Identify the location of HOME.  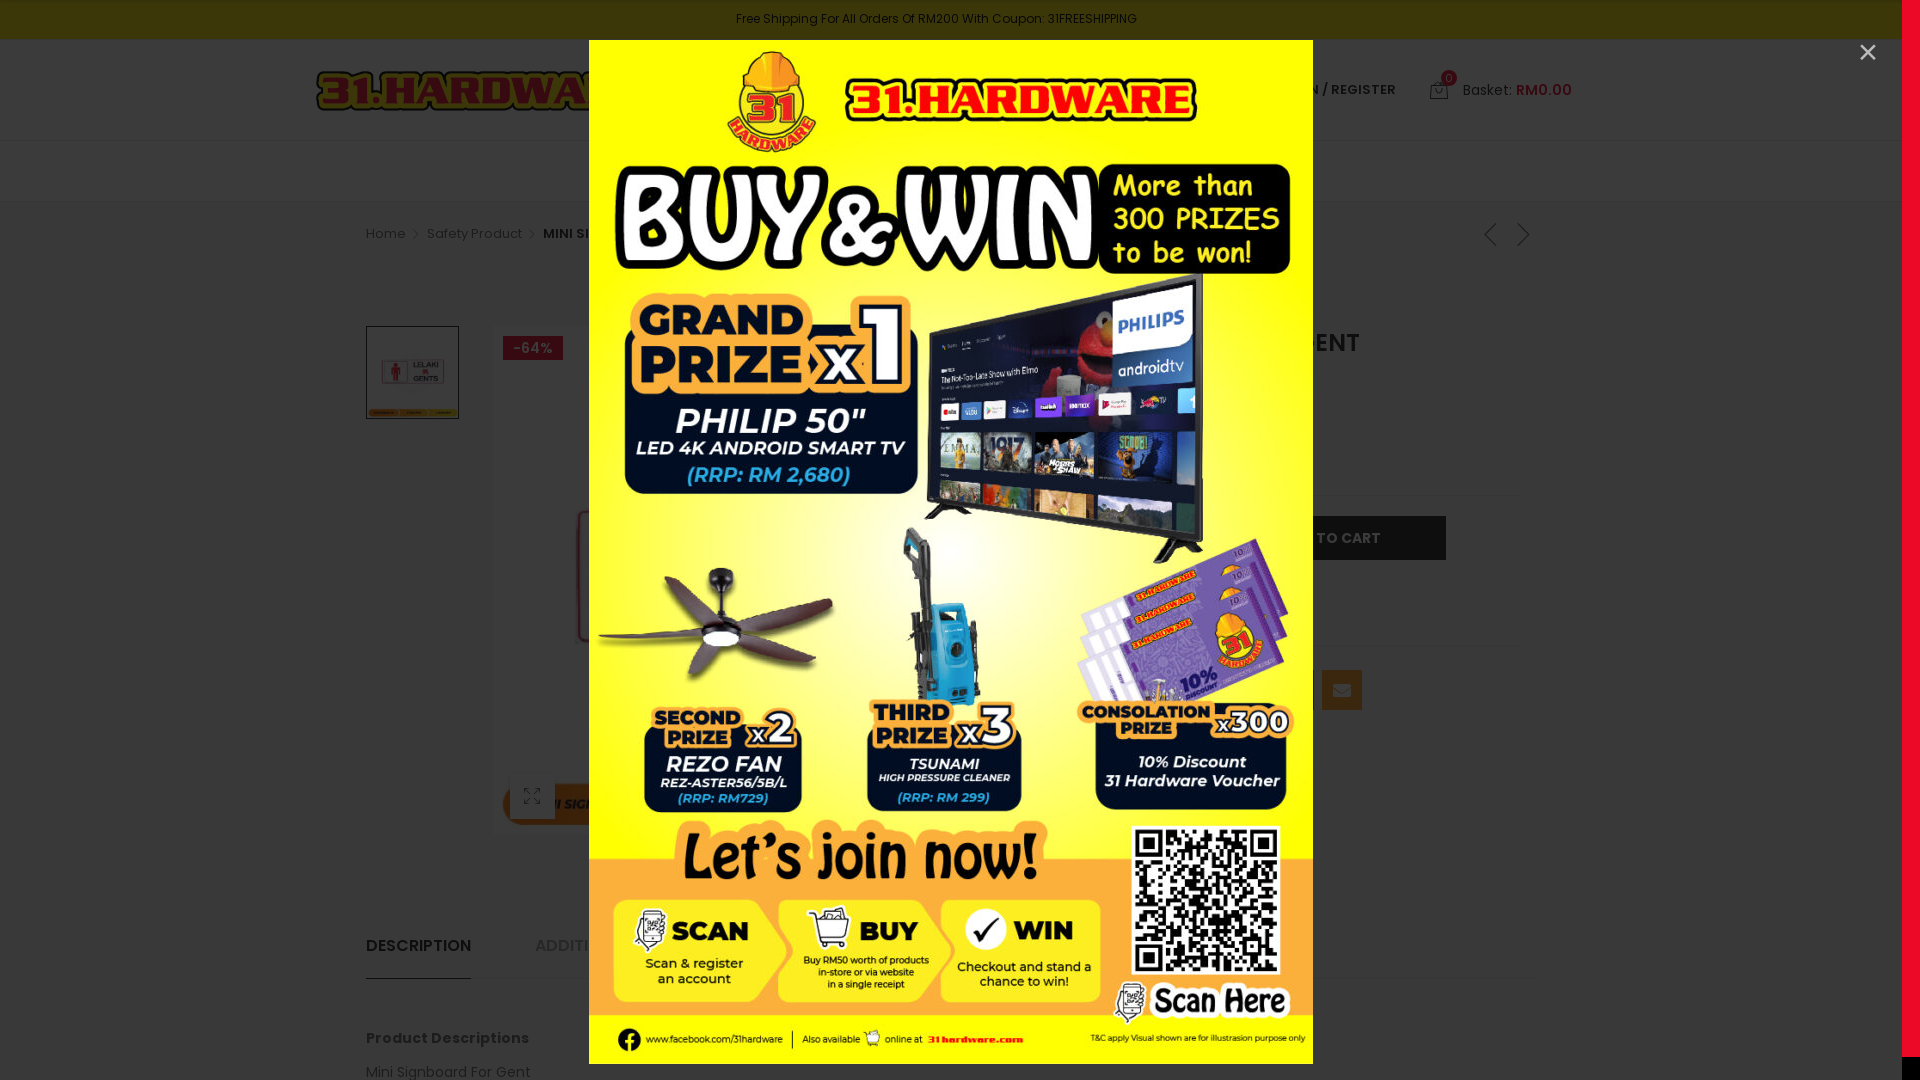
(628, 171).